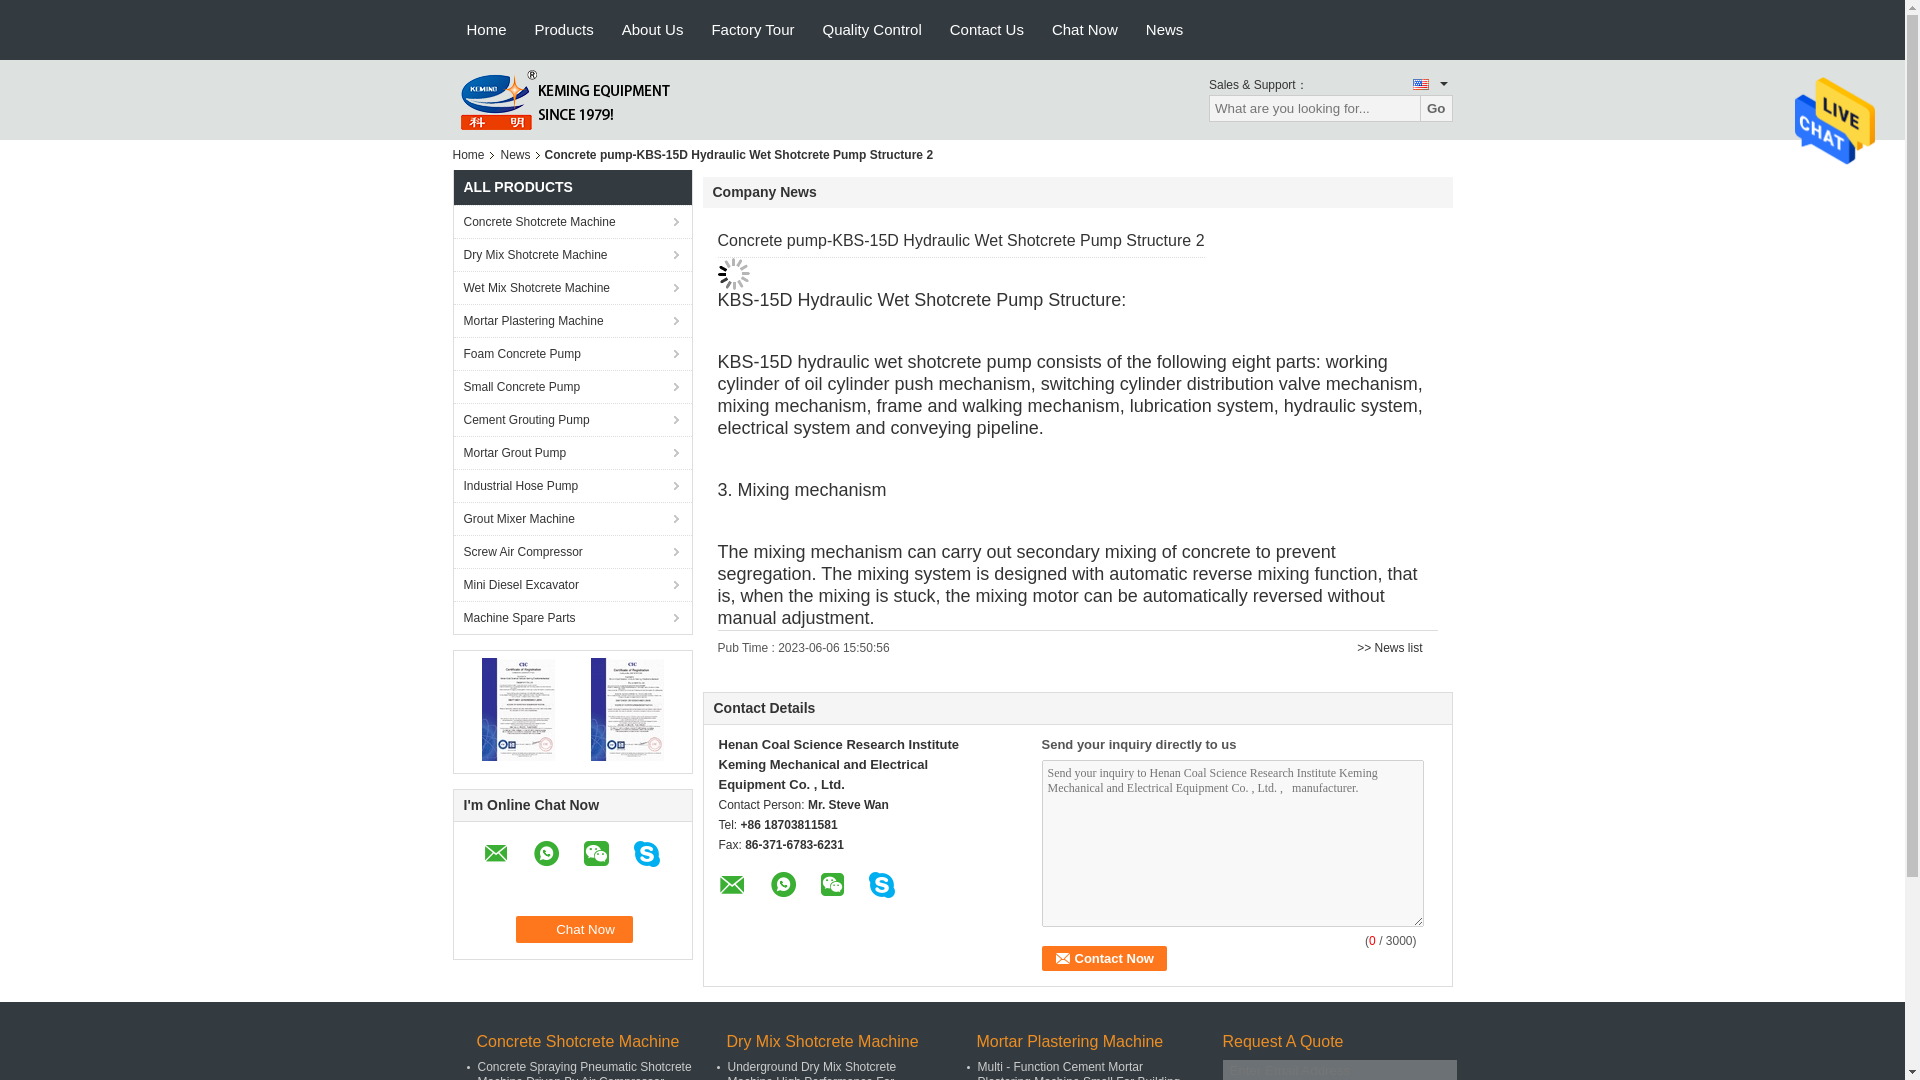  What do you see at coordinates (572, 320) in the screenshot?
I see `Mortar Plastering Machine` at bounding box center [572, 320].